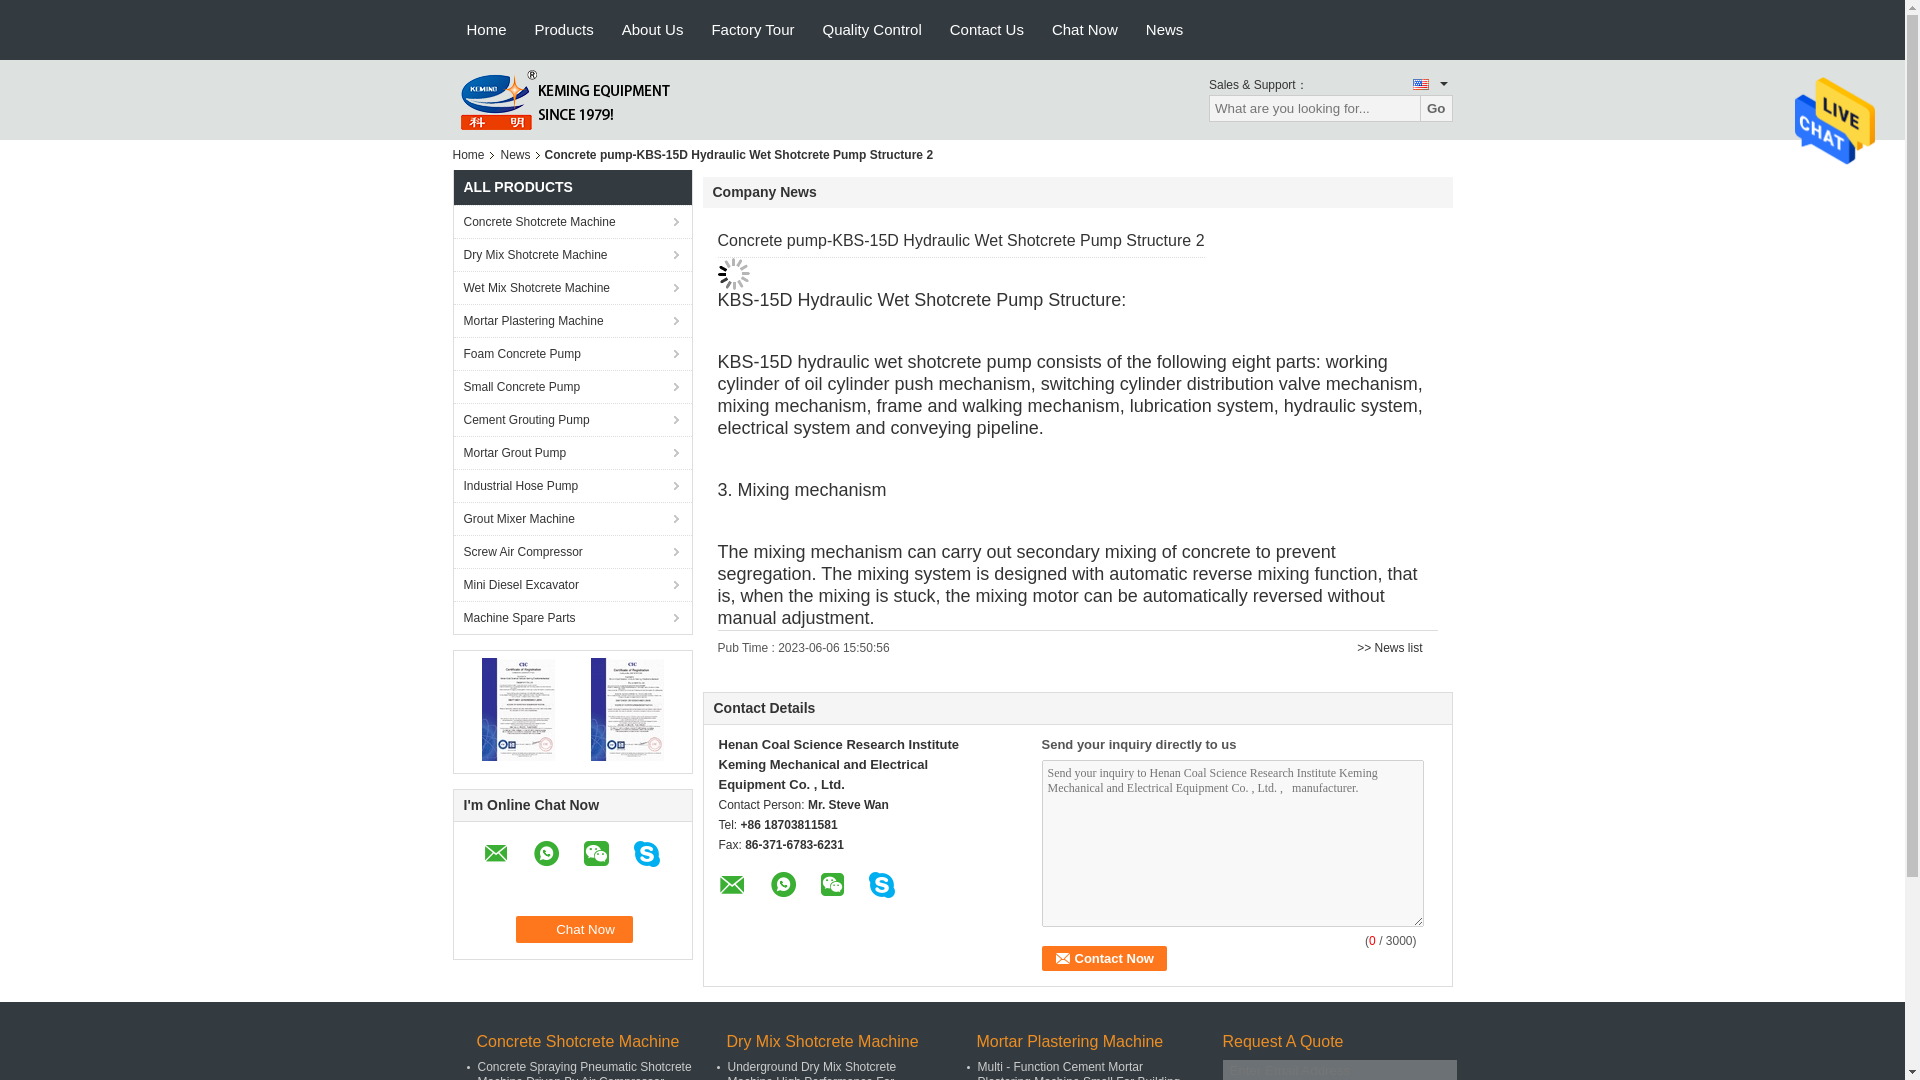  What do you see at coordinates (572, 320) in the screenshot?
I see `Mortar Plastering Machine` at bounding box center [572, 320].